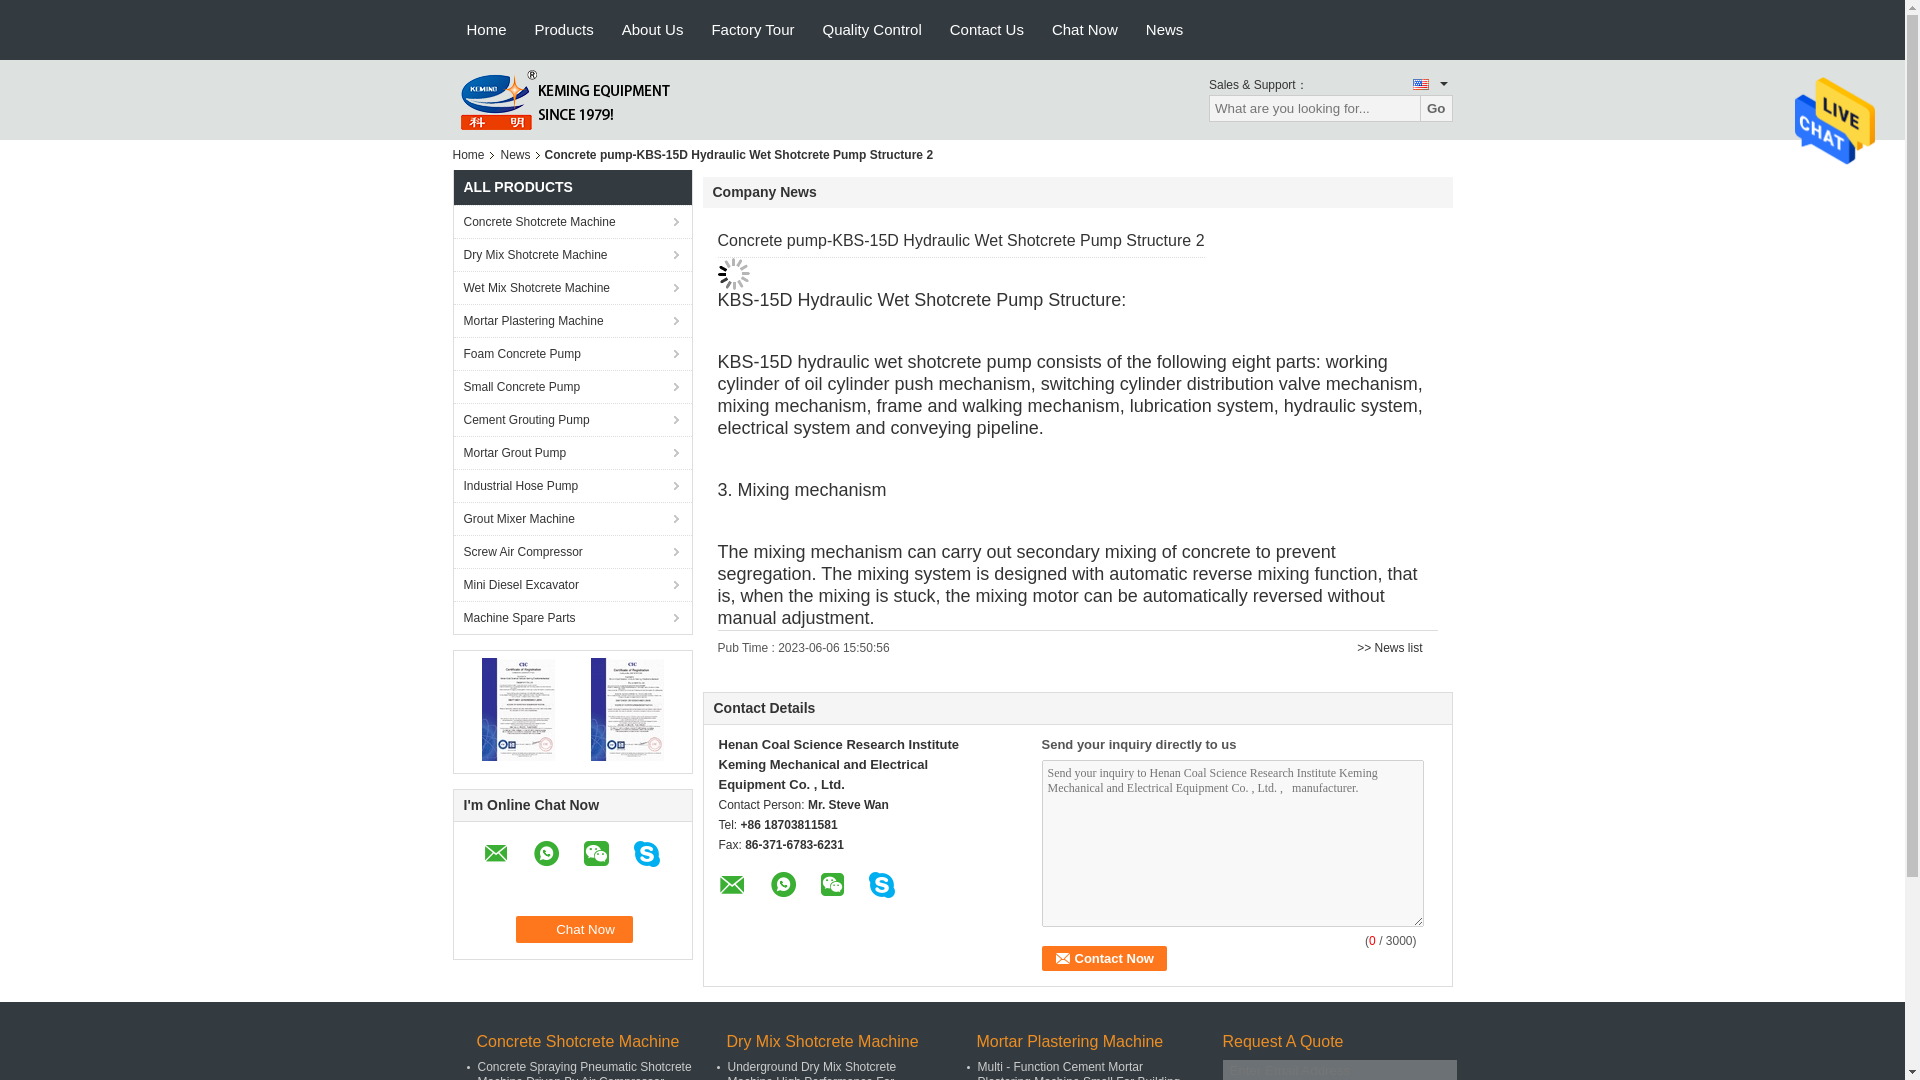  What do you see at coordinates (572, 320) in the screenshot?
I see `Mortar Plastering Machine` at bounding box center [572, 320].